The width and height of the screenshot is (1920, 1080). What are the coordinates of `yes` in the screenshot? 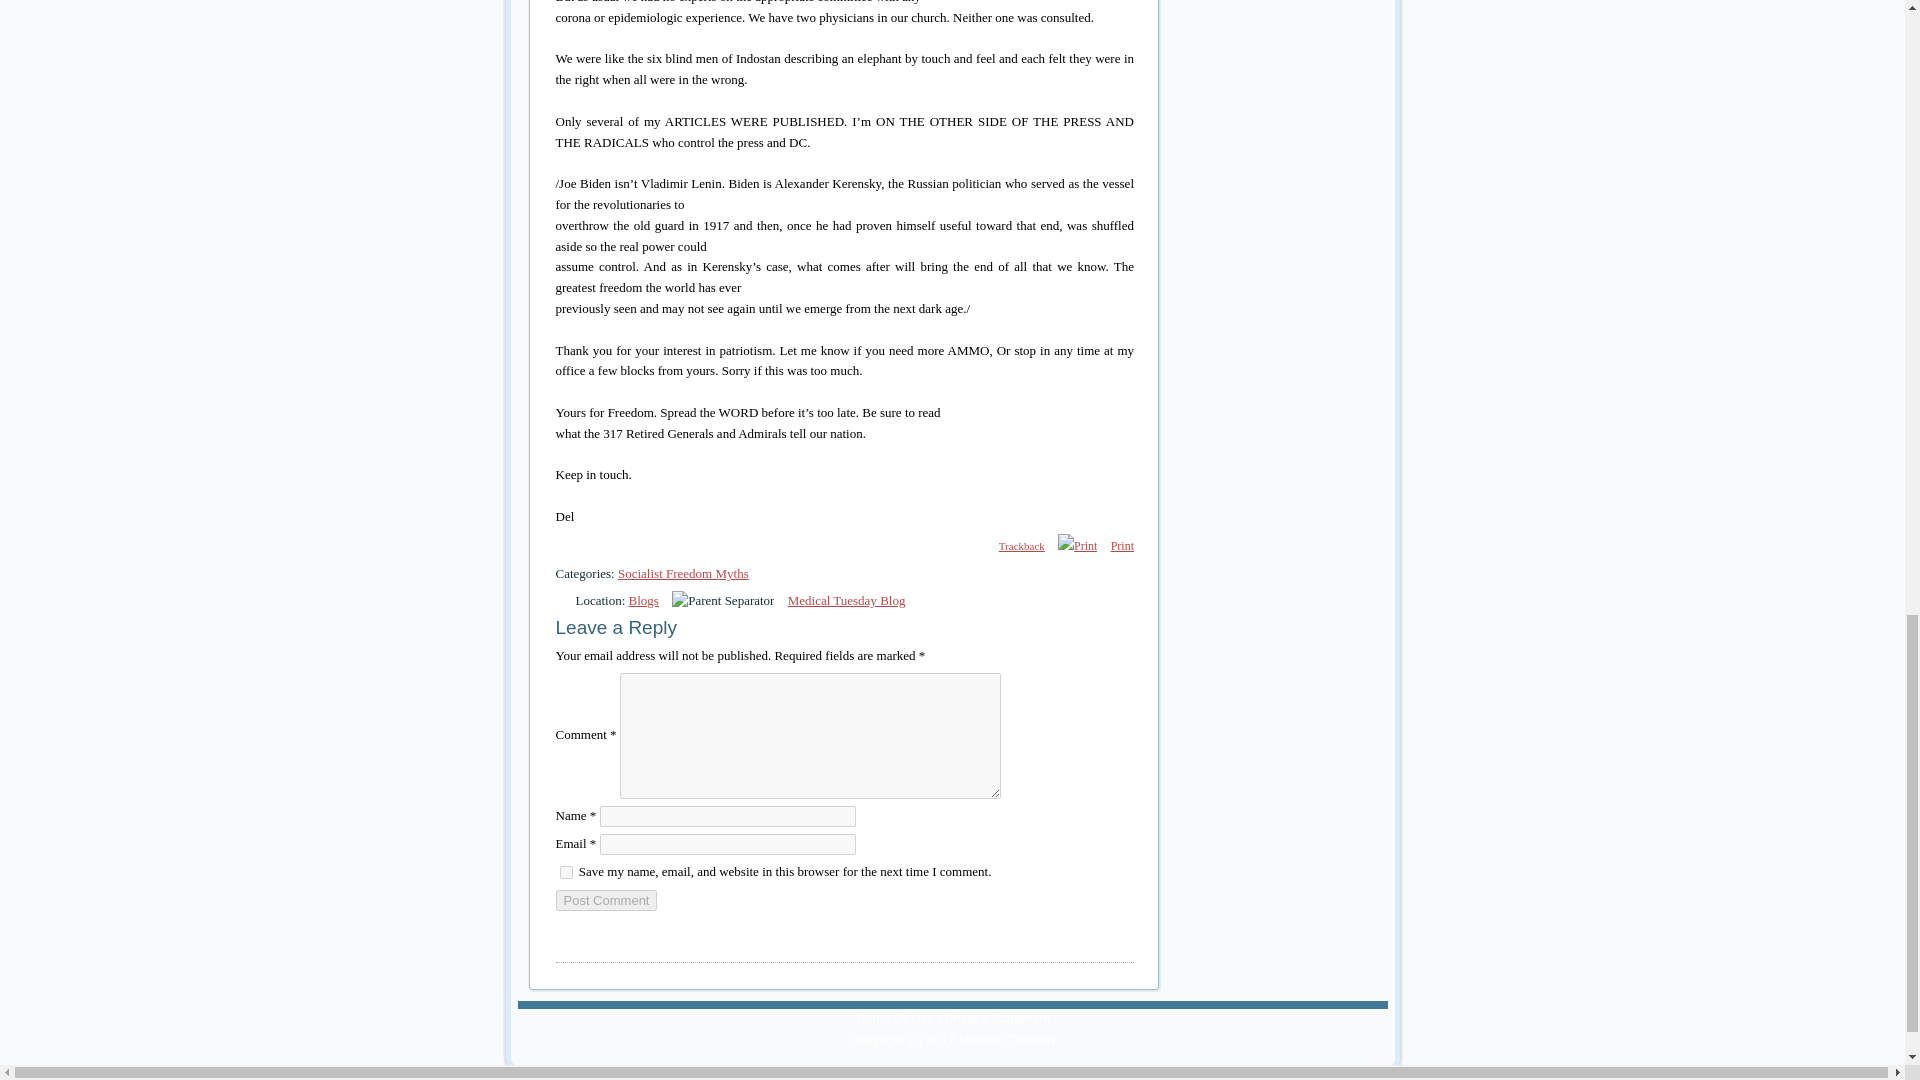 It's located at (566, 872).